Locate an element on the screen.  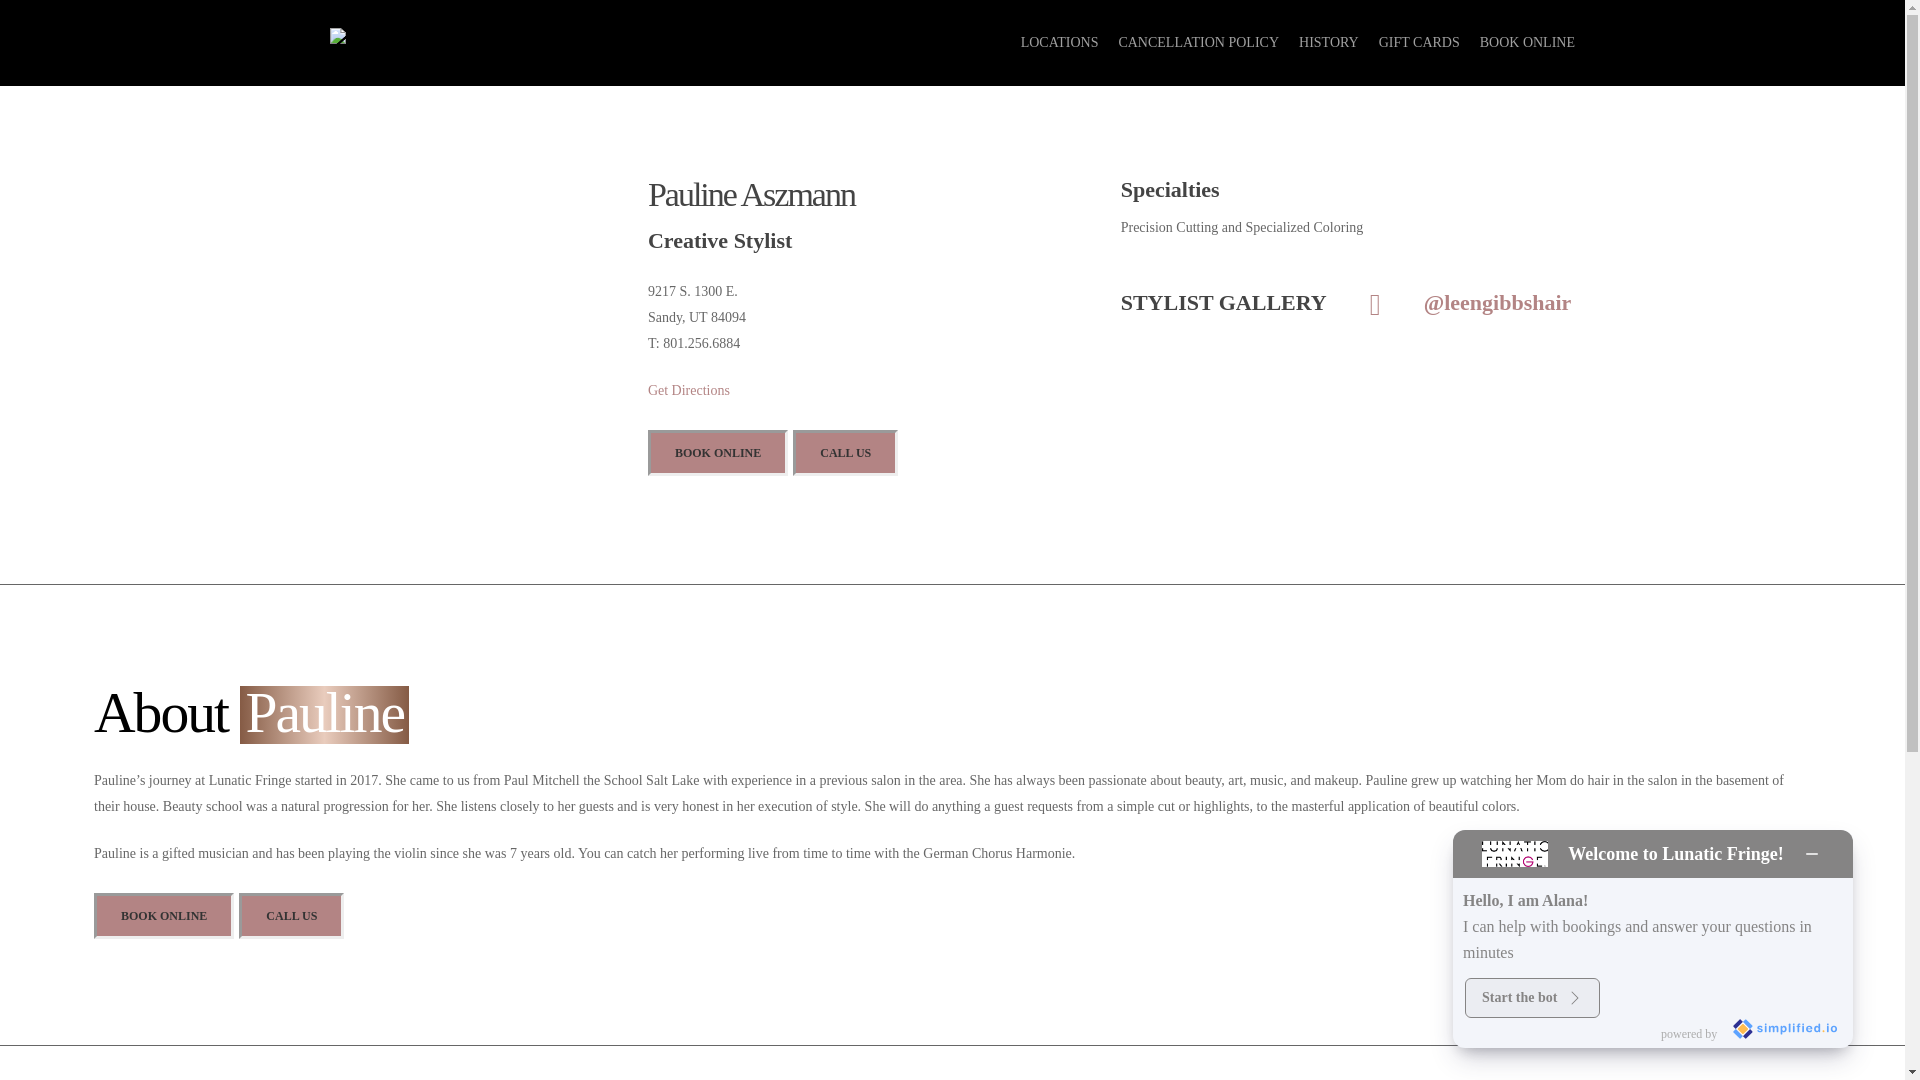
GIFT CARDS is located at coordinates (1418, 42).